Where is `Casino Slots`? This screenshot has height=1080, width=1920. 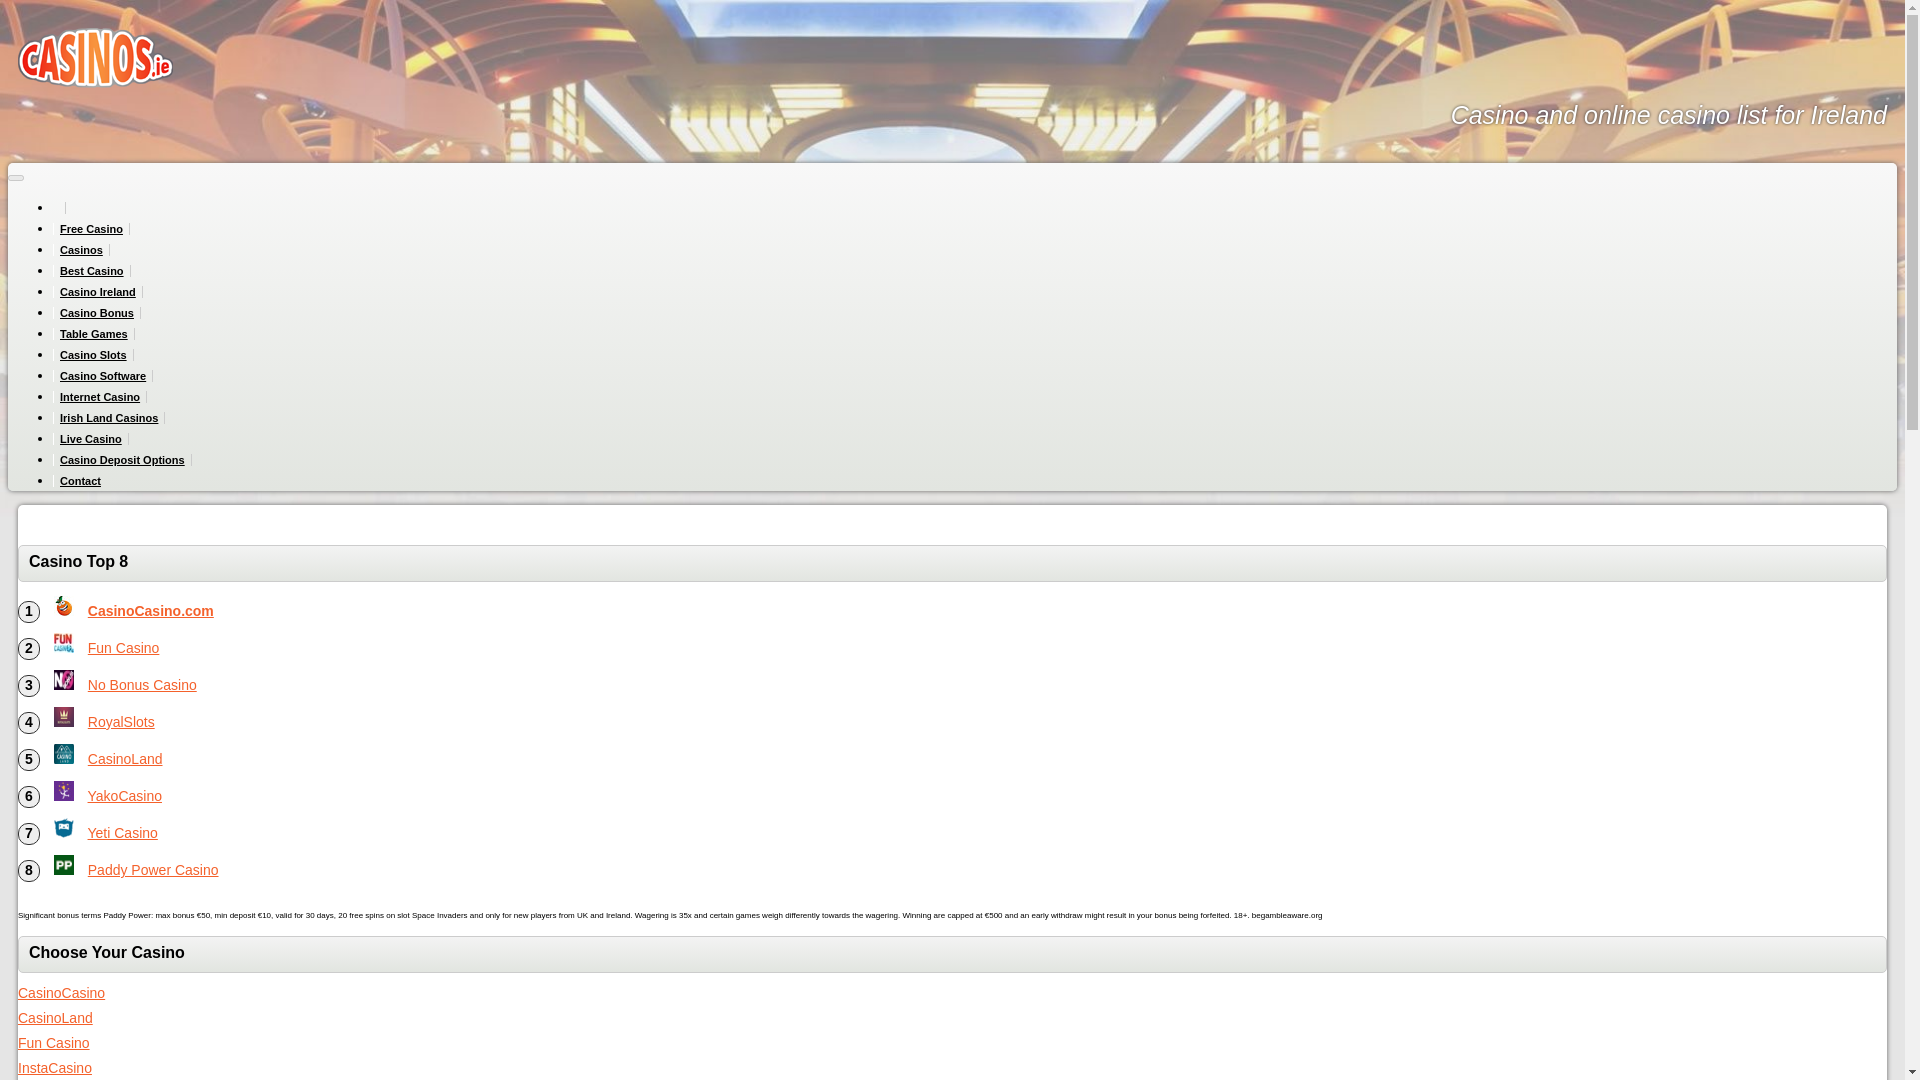 Casino Slots is located at coordinates (94, 354).